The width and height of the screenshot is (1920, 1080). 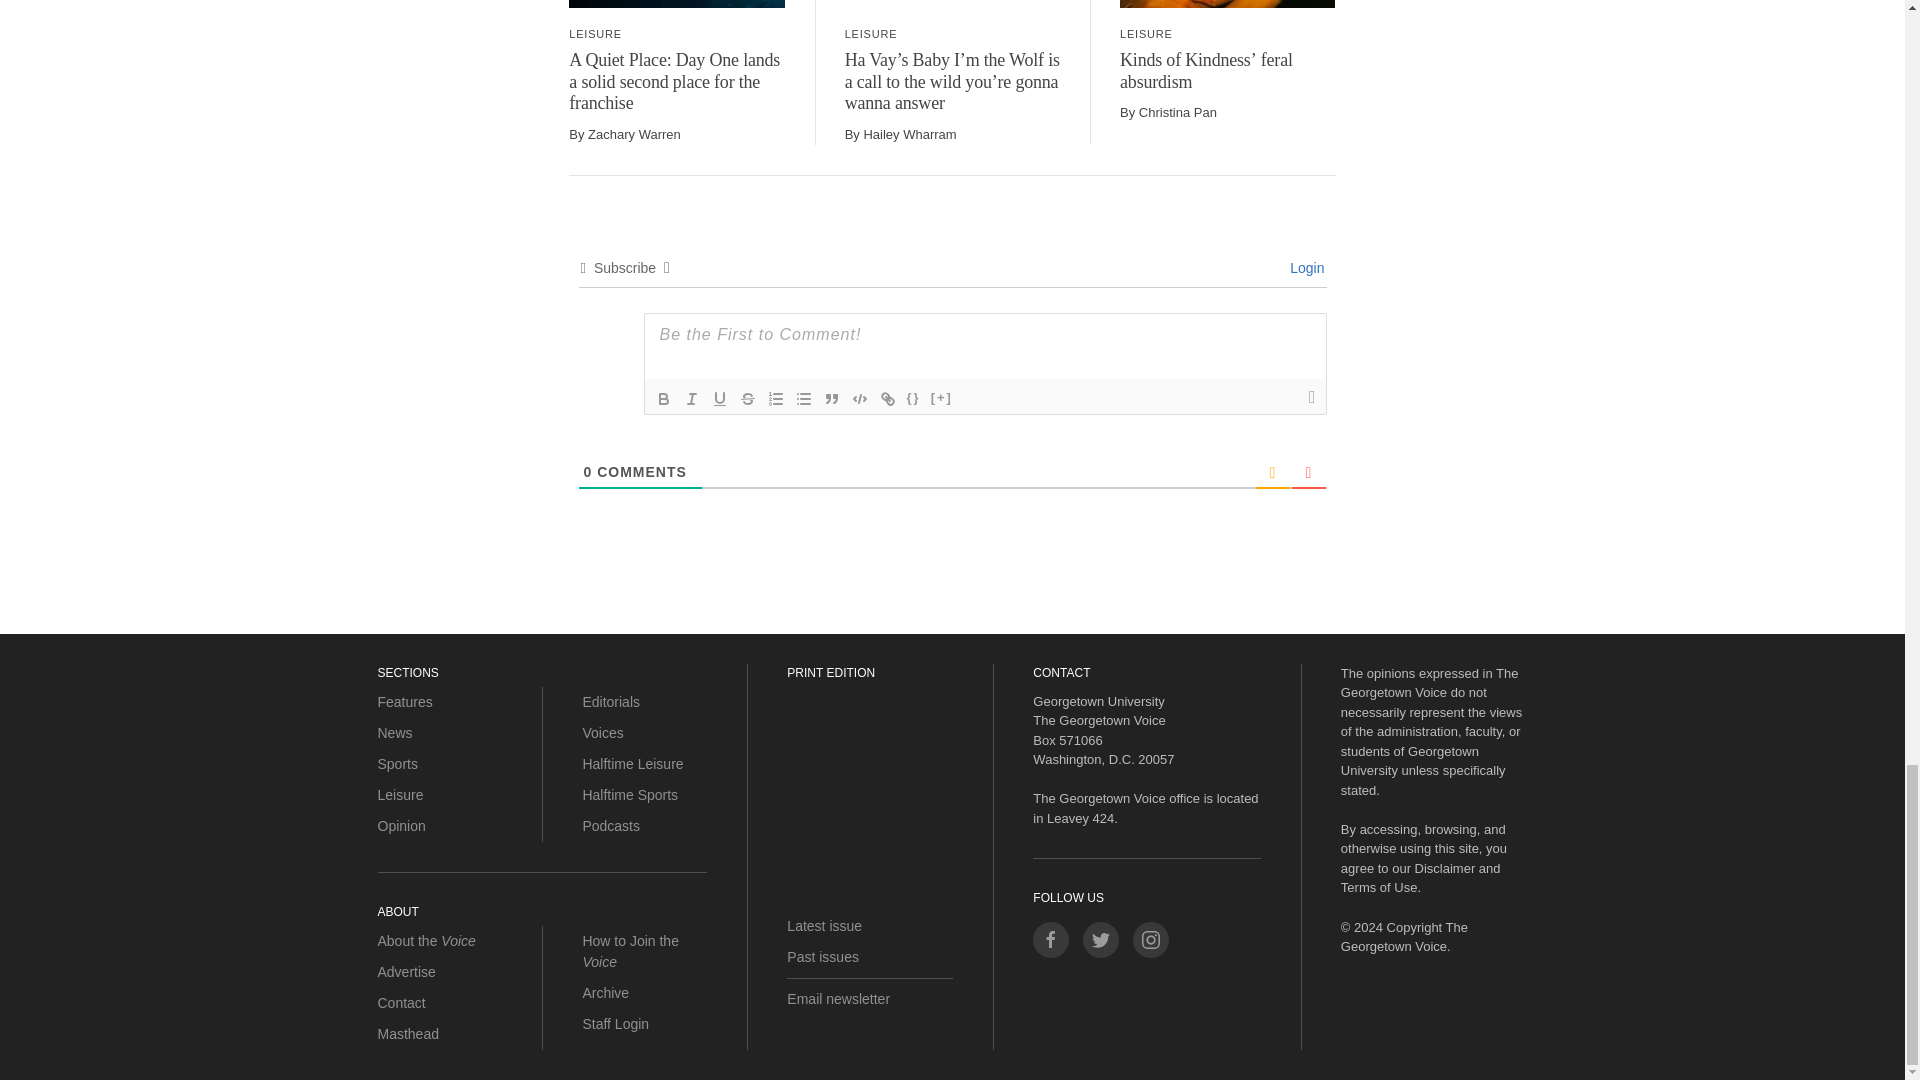 I want to click on Underline, so click(x=720, y=398).